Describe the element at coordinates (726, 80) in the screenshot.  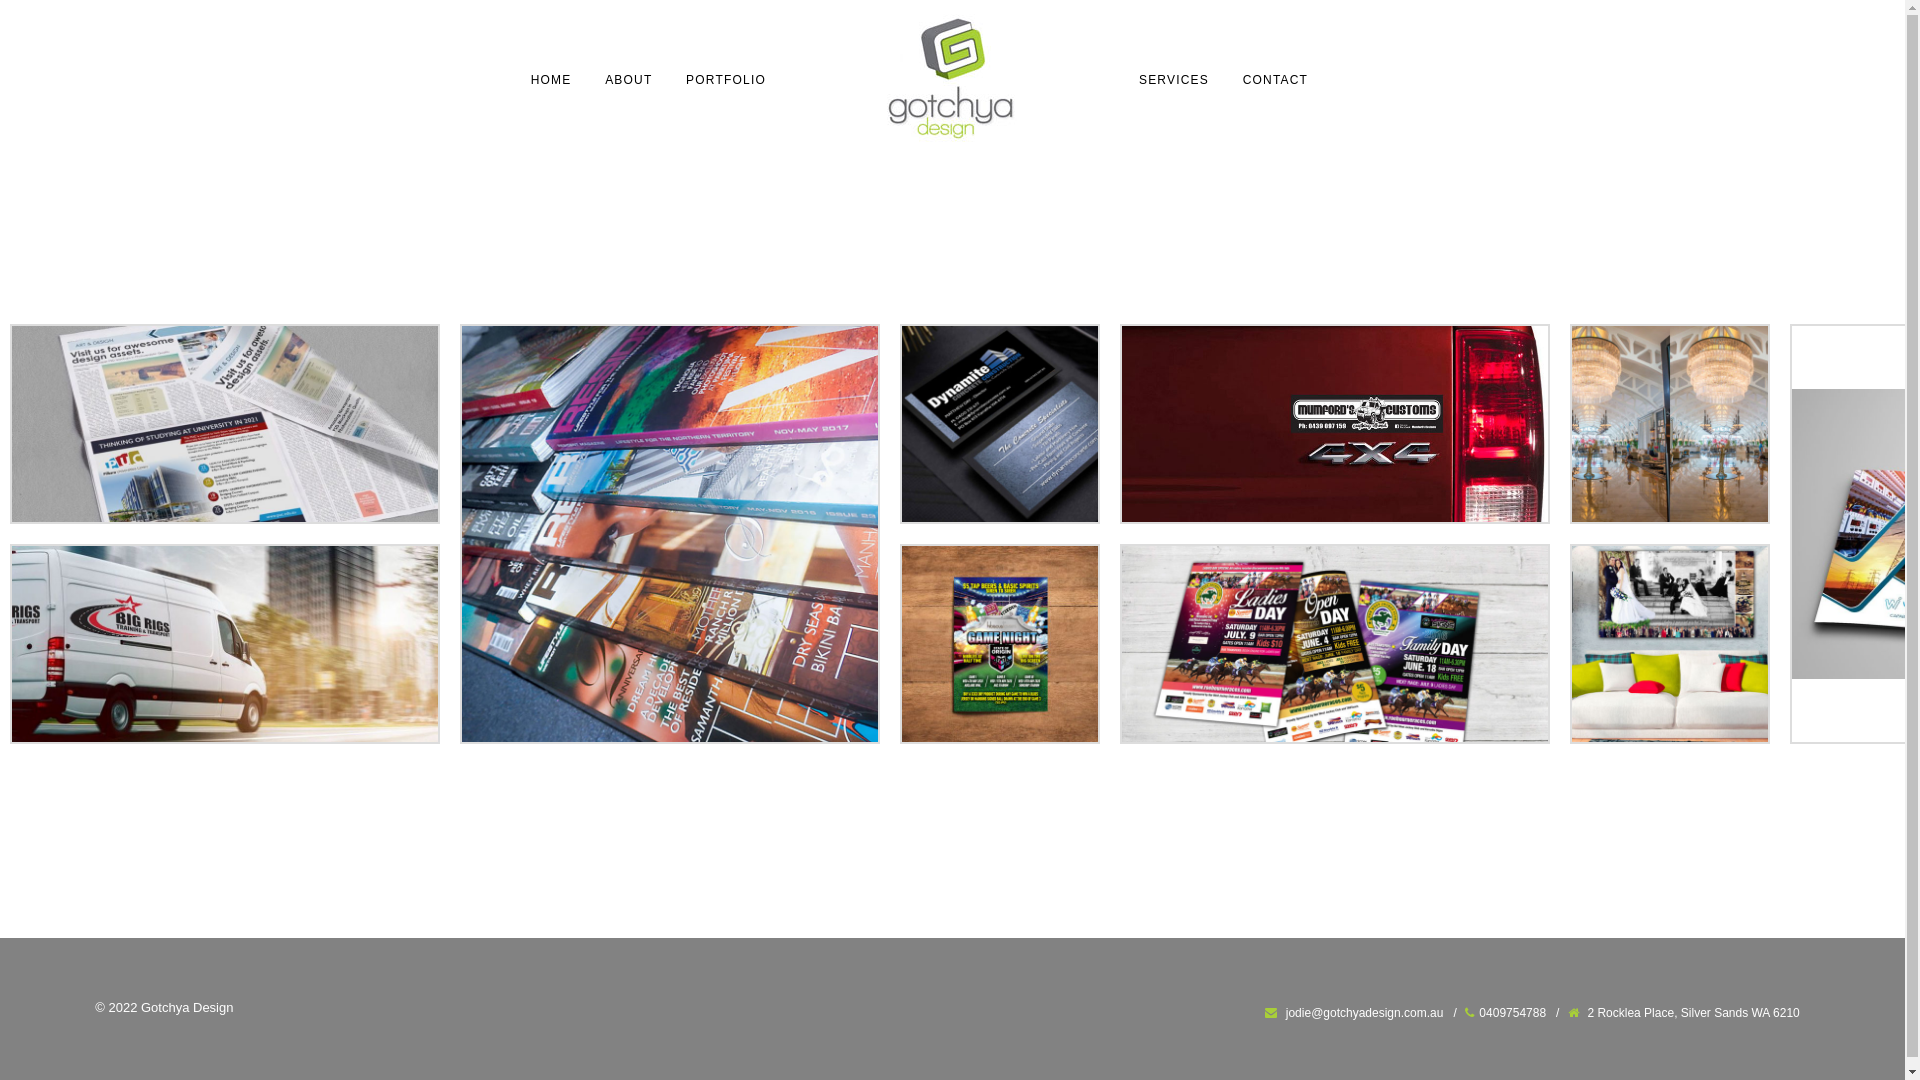
I see `PORTFOLIO` at that location.